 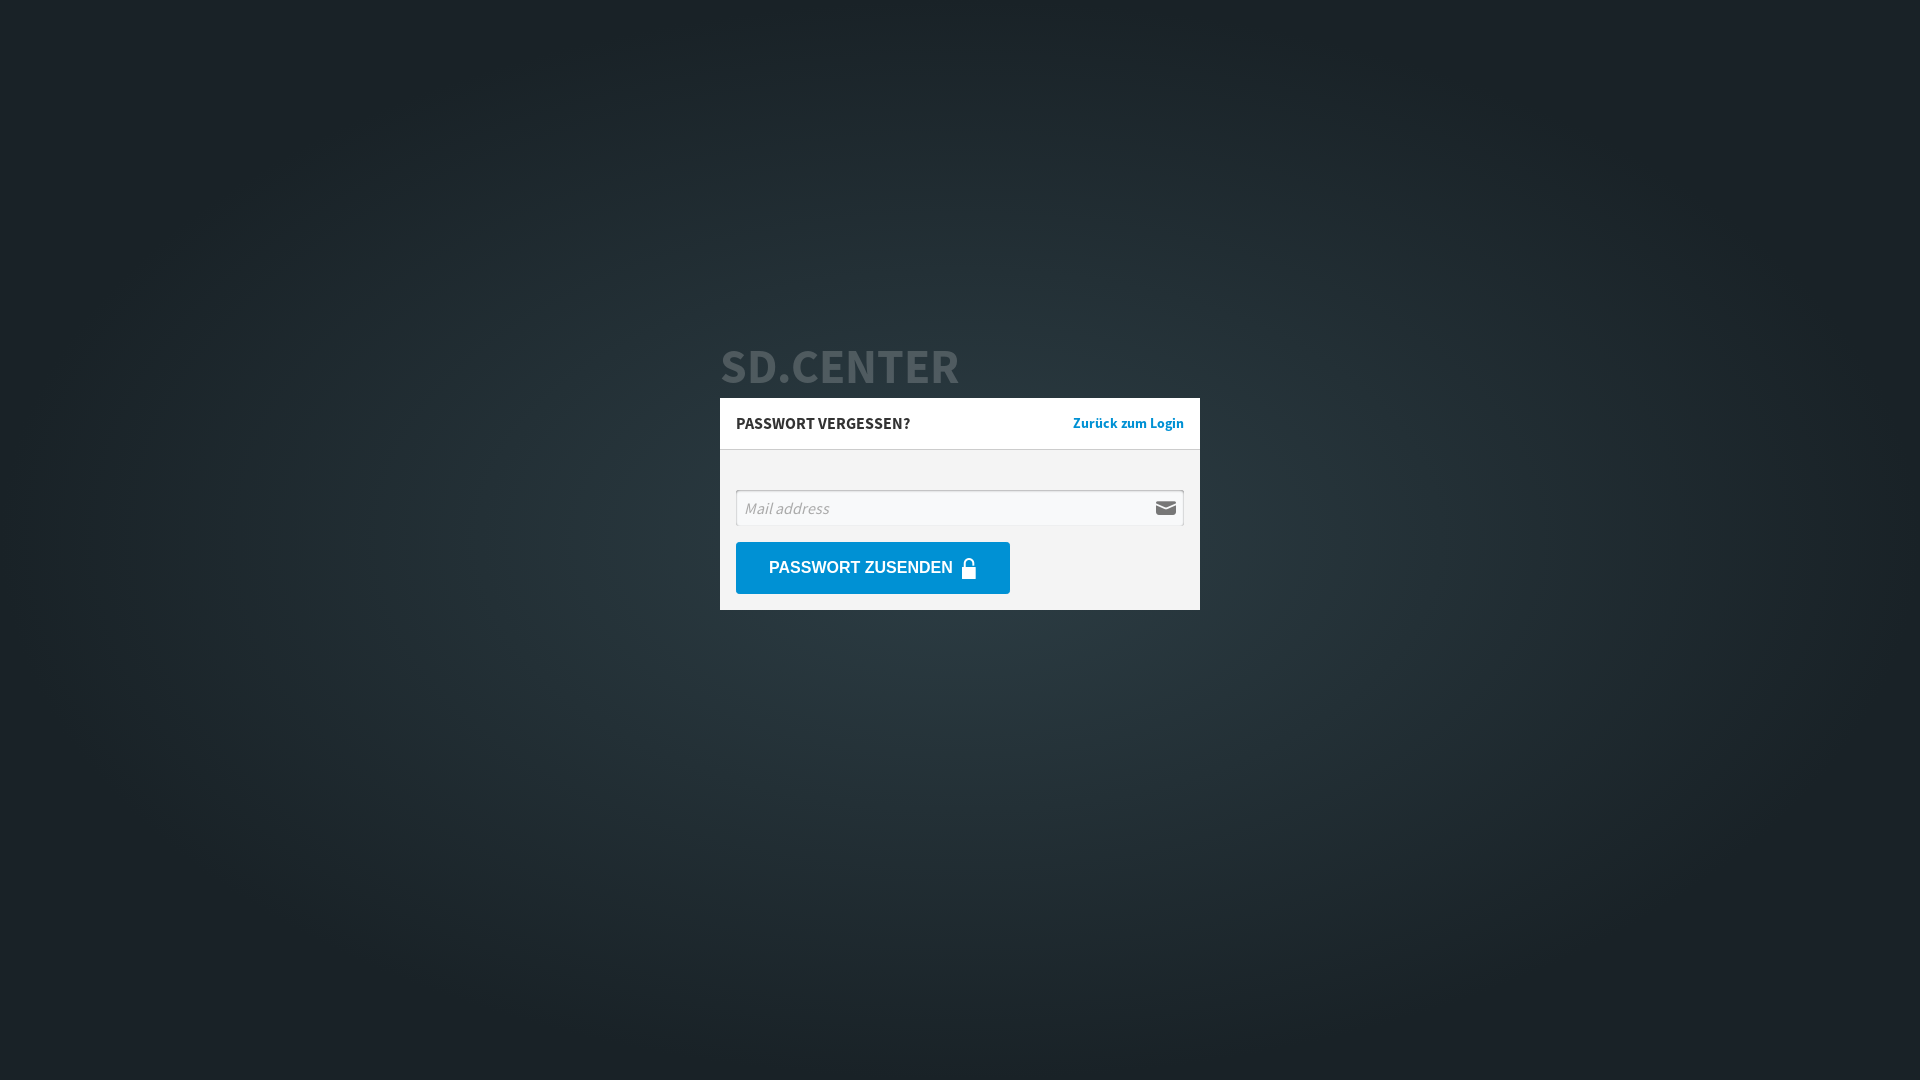 I want to click on PASSWORT ZUSENDEN, so click(x=872, y=568).